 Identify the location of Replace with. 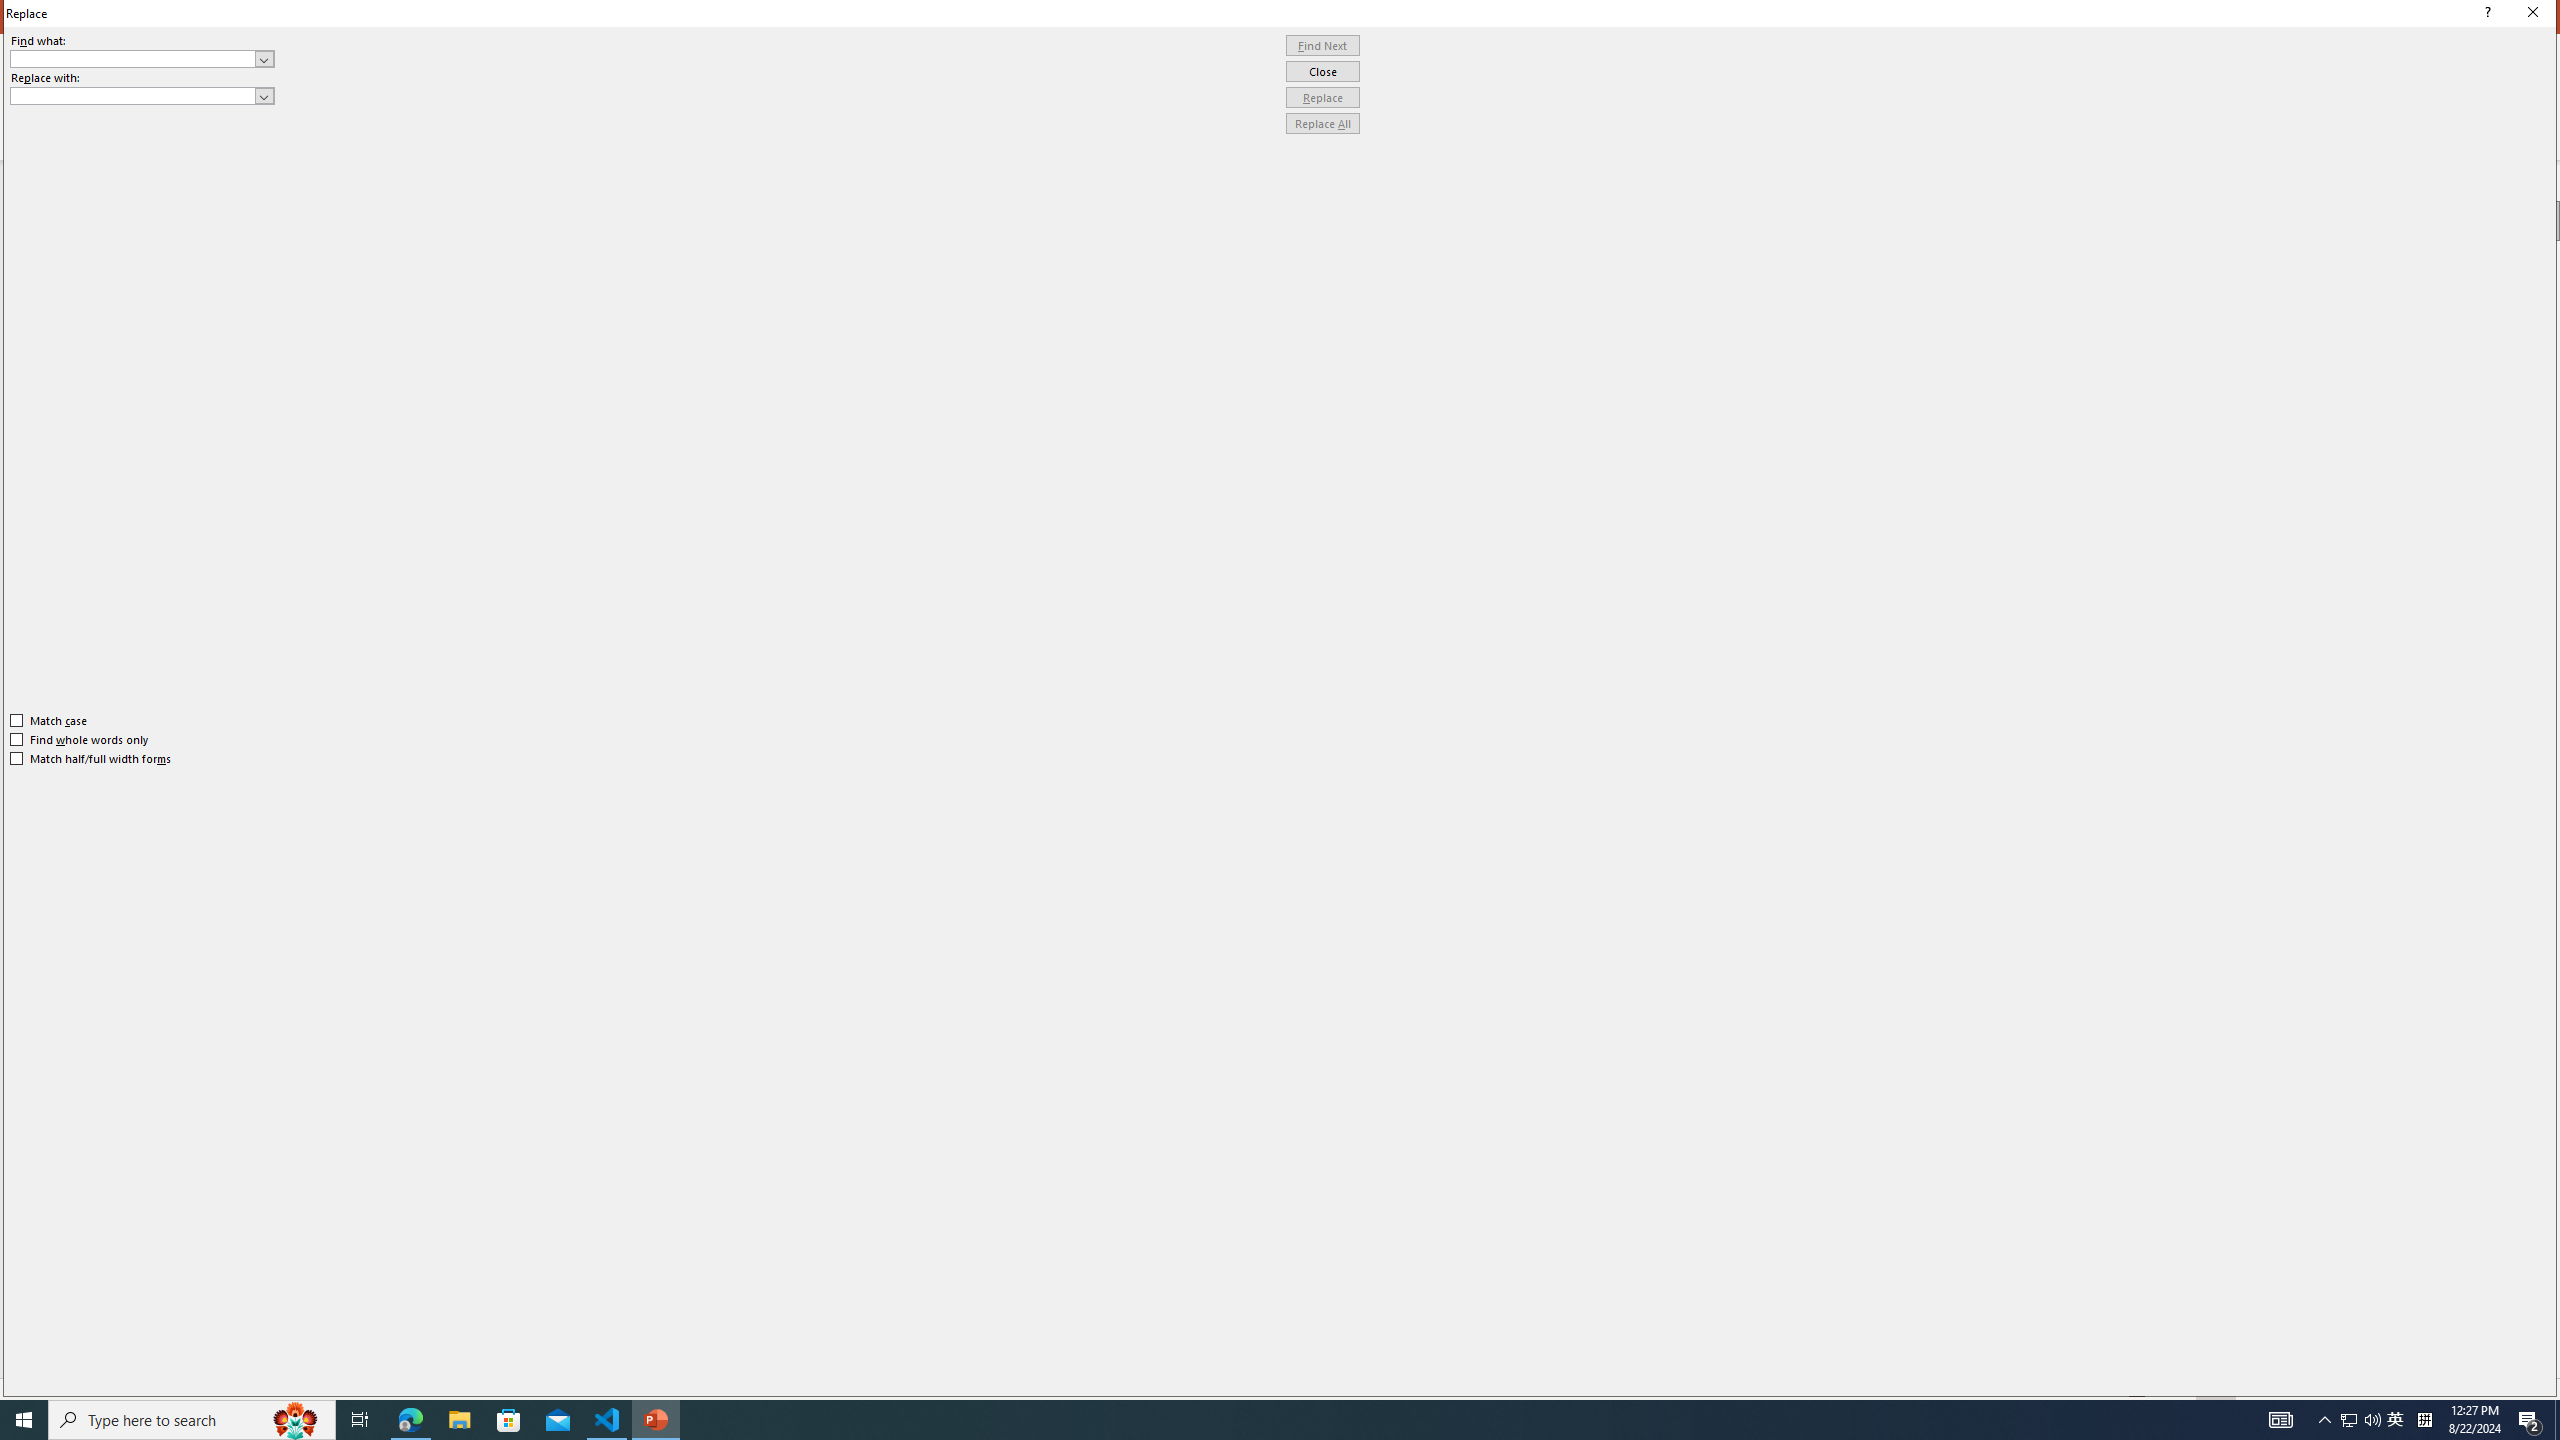
(142, 96).